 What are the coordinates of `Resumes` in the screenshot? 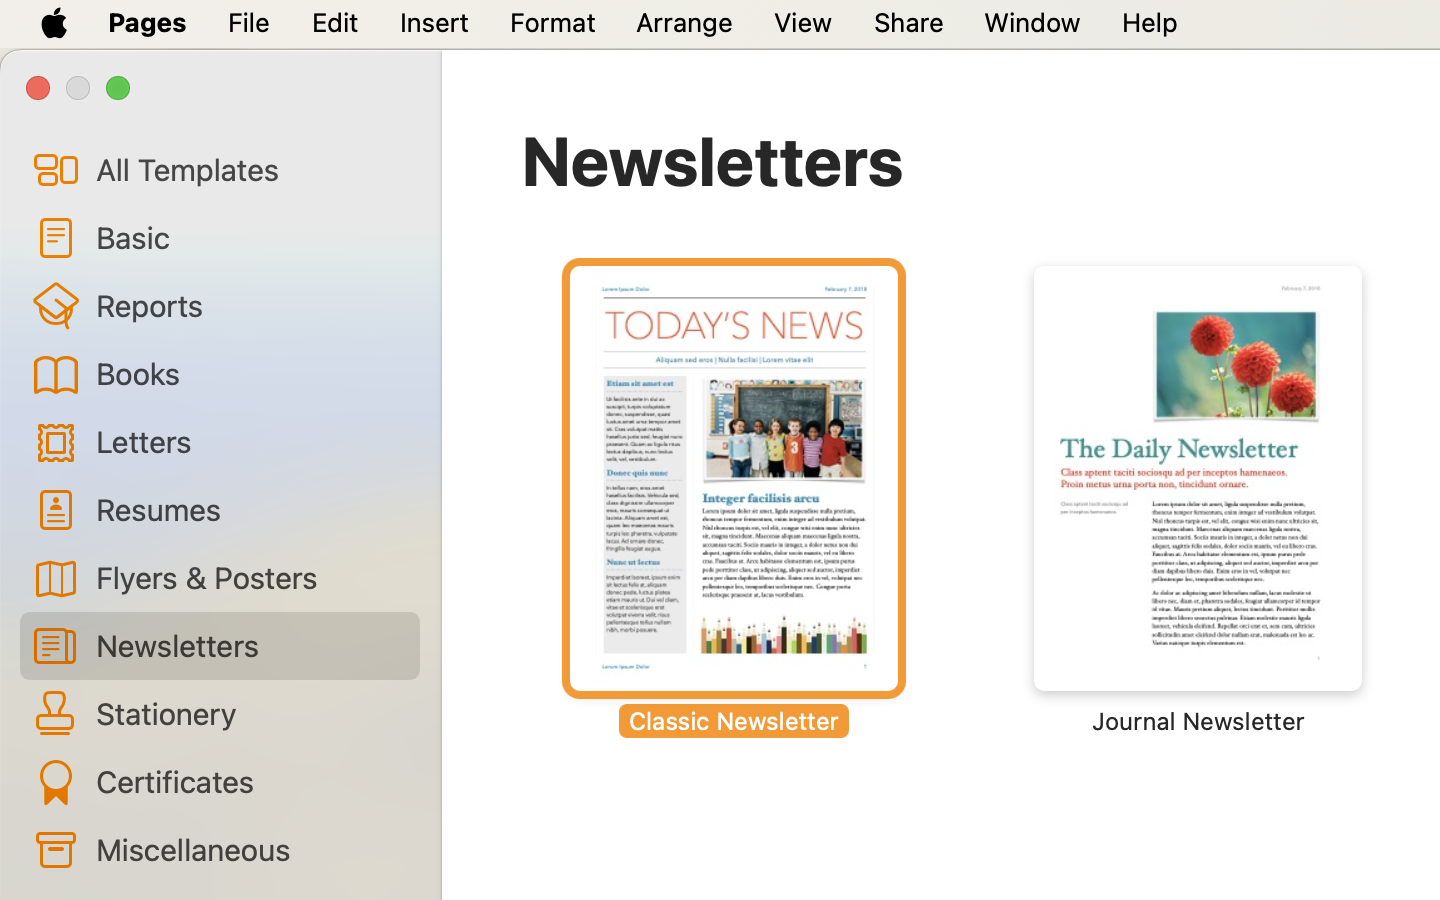 It's located at (250, 508).